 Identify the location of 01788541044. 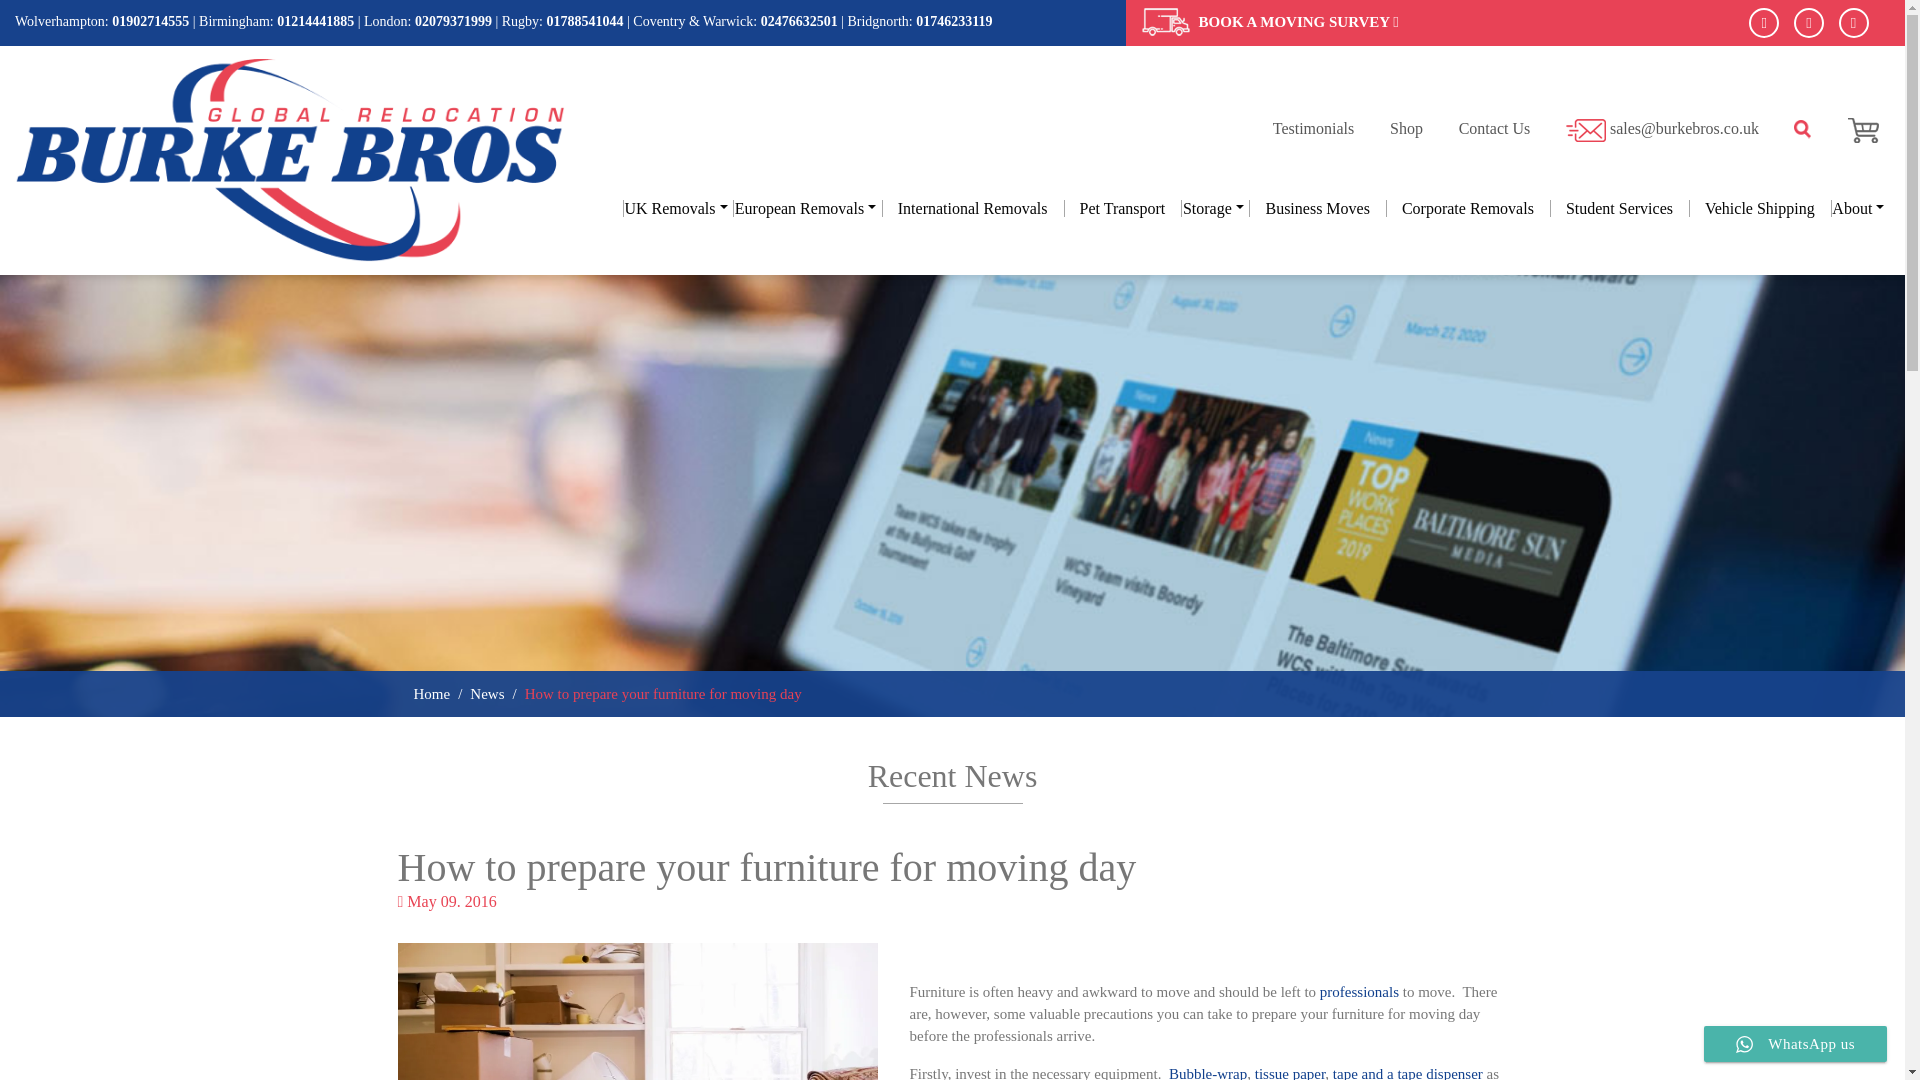
(584, 22).